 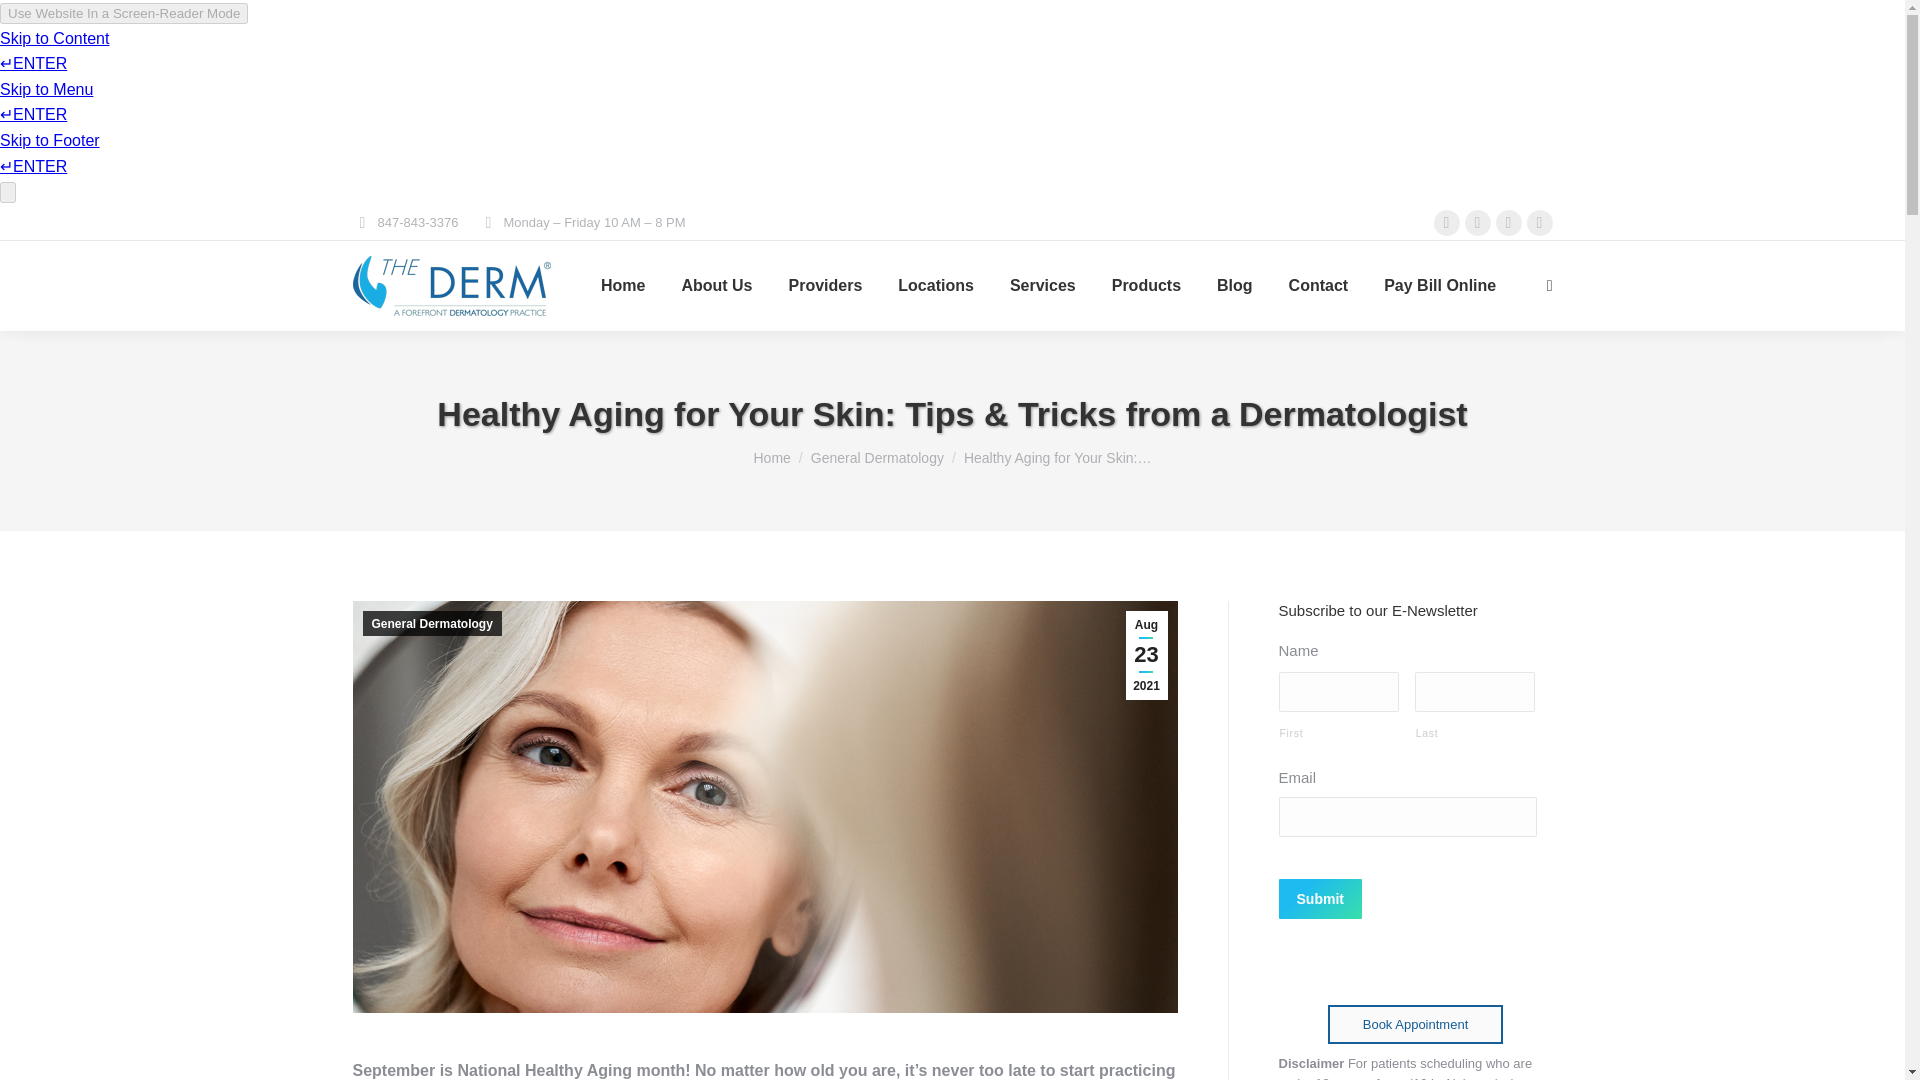 I want to click on YouTube page opens in new window, so click(x=1538, y=222).